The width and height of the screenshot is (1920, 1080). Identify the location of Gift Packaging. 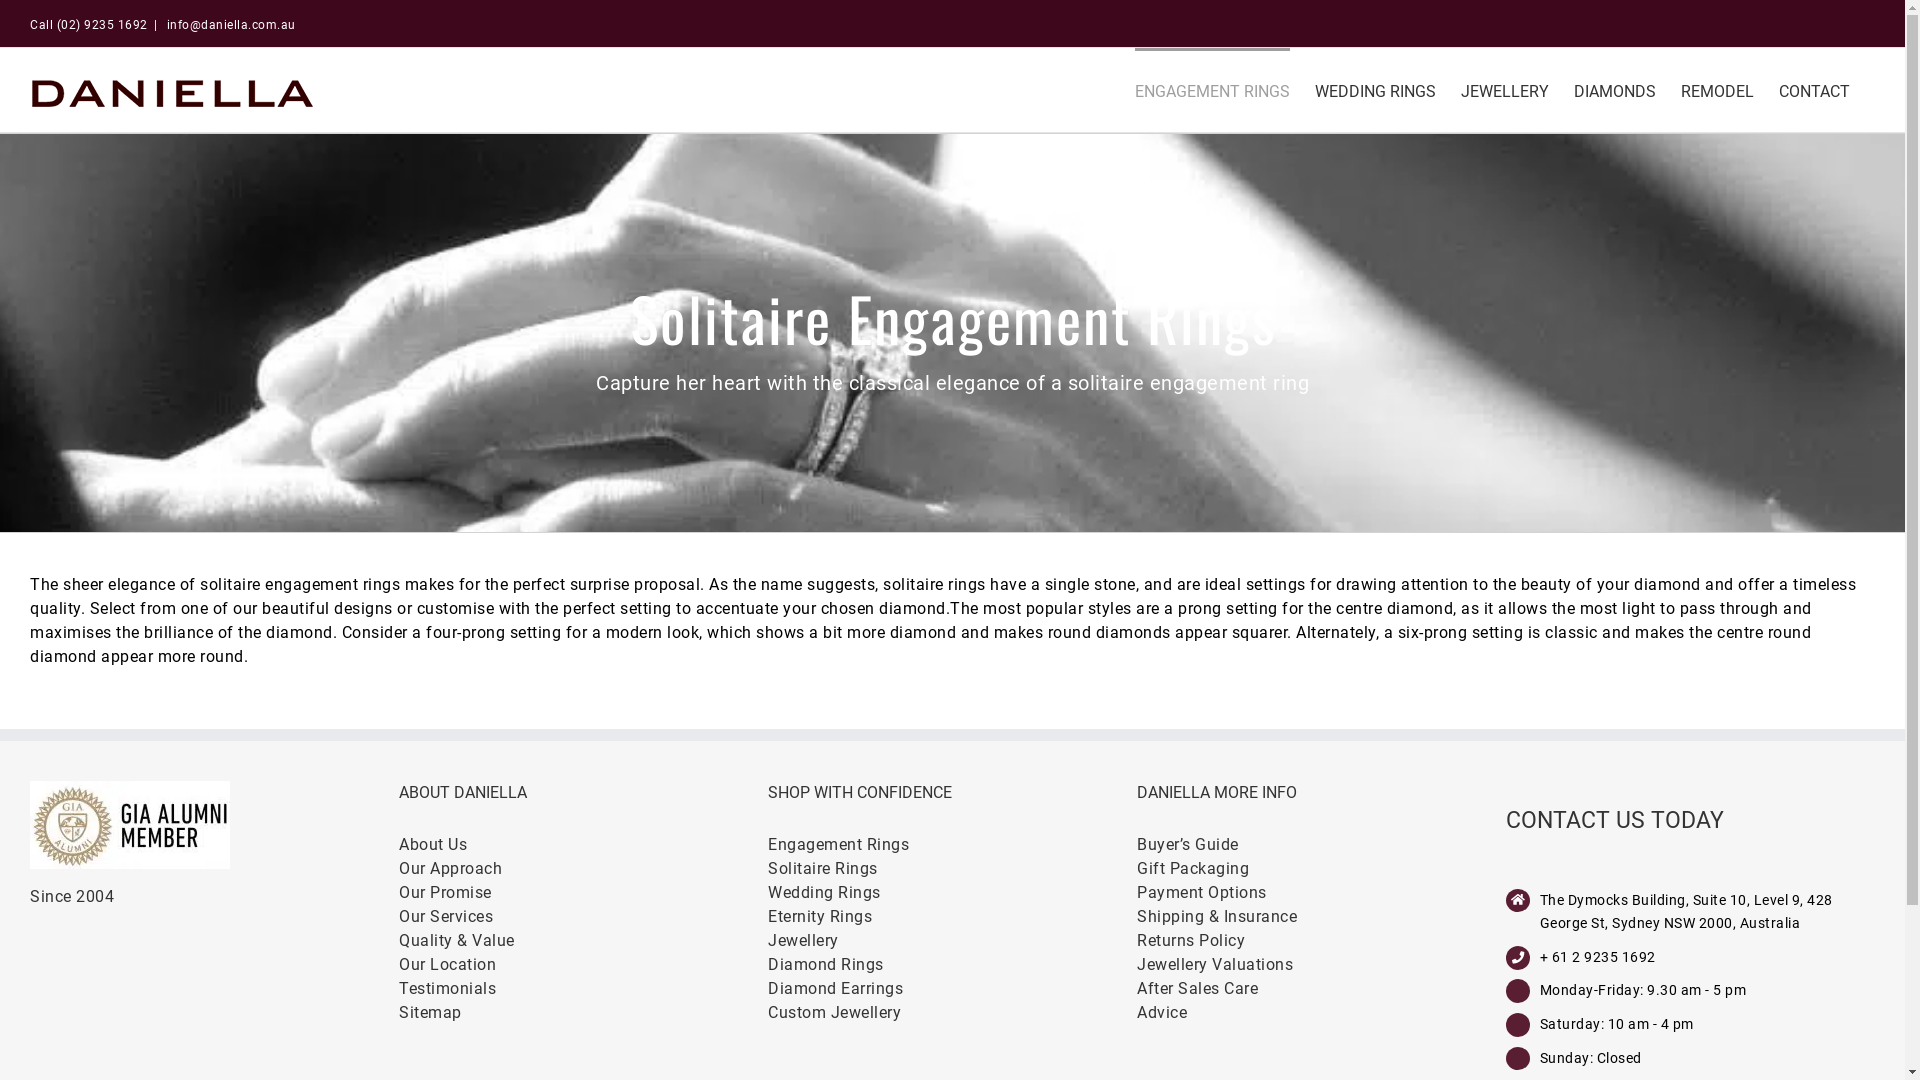
(1322, 869).